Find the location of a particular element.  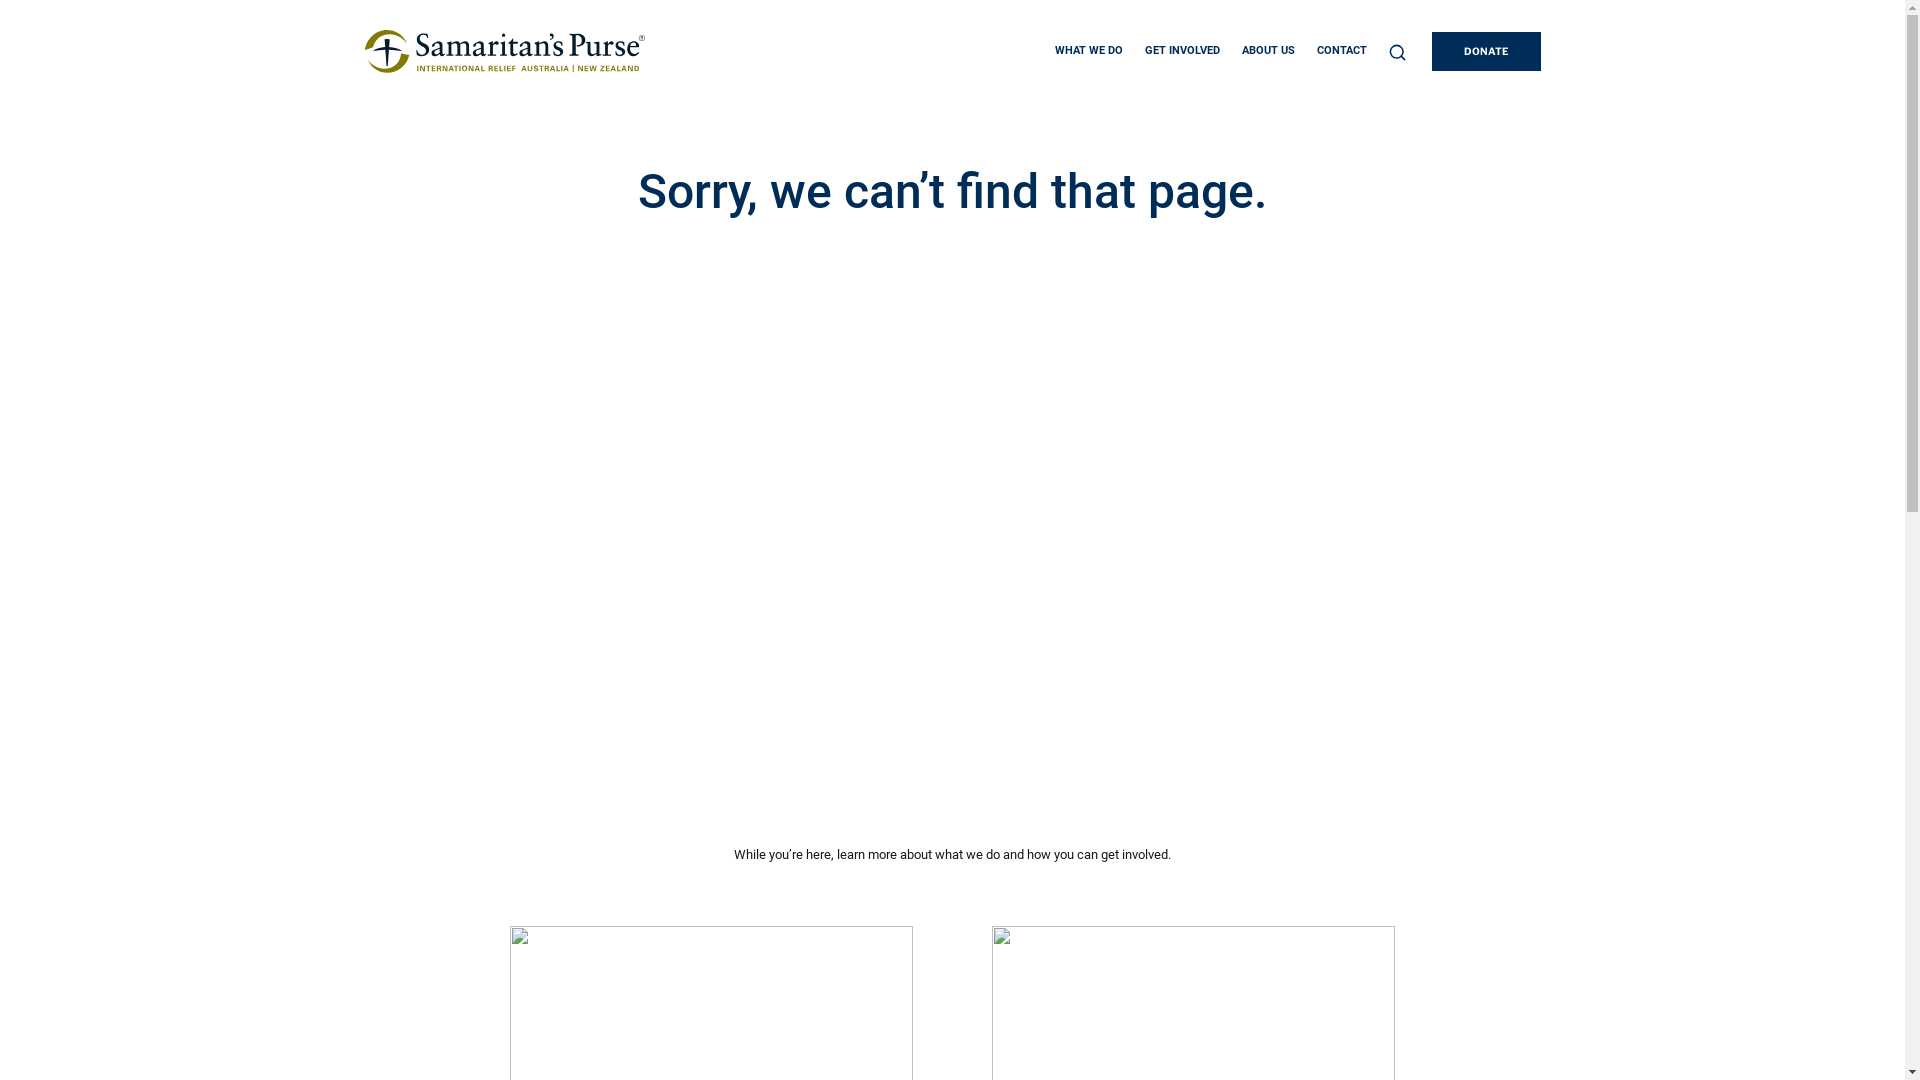

DONATE is located at coordinates (1486, 52).